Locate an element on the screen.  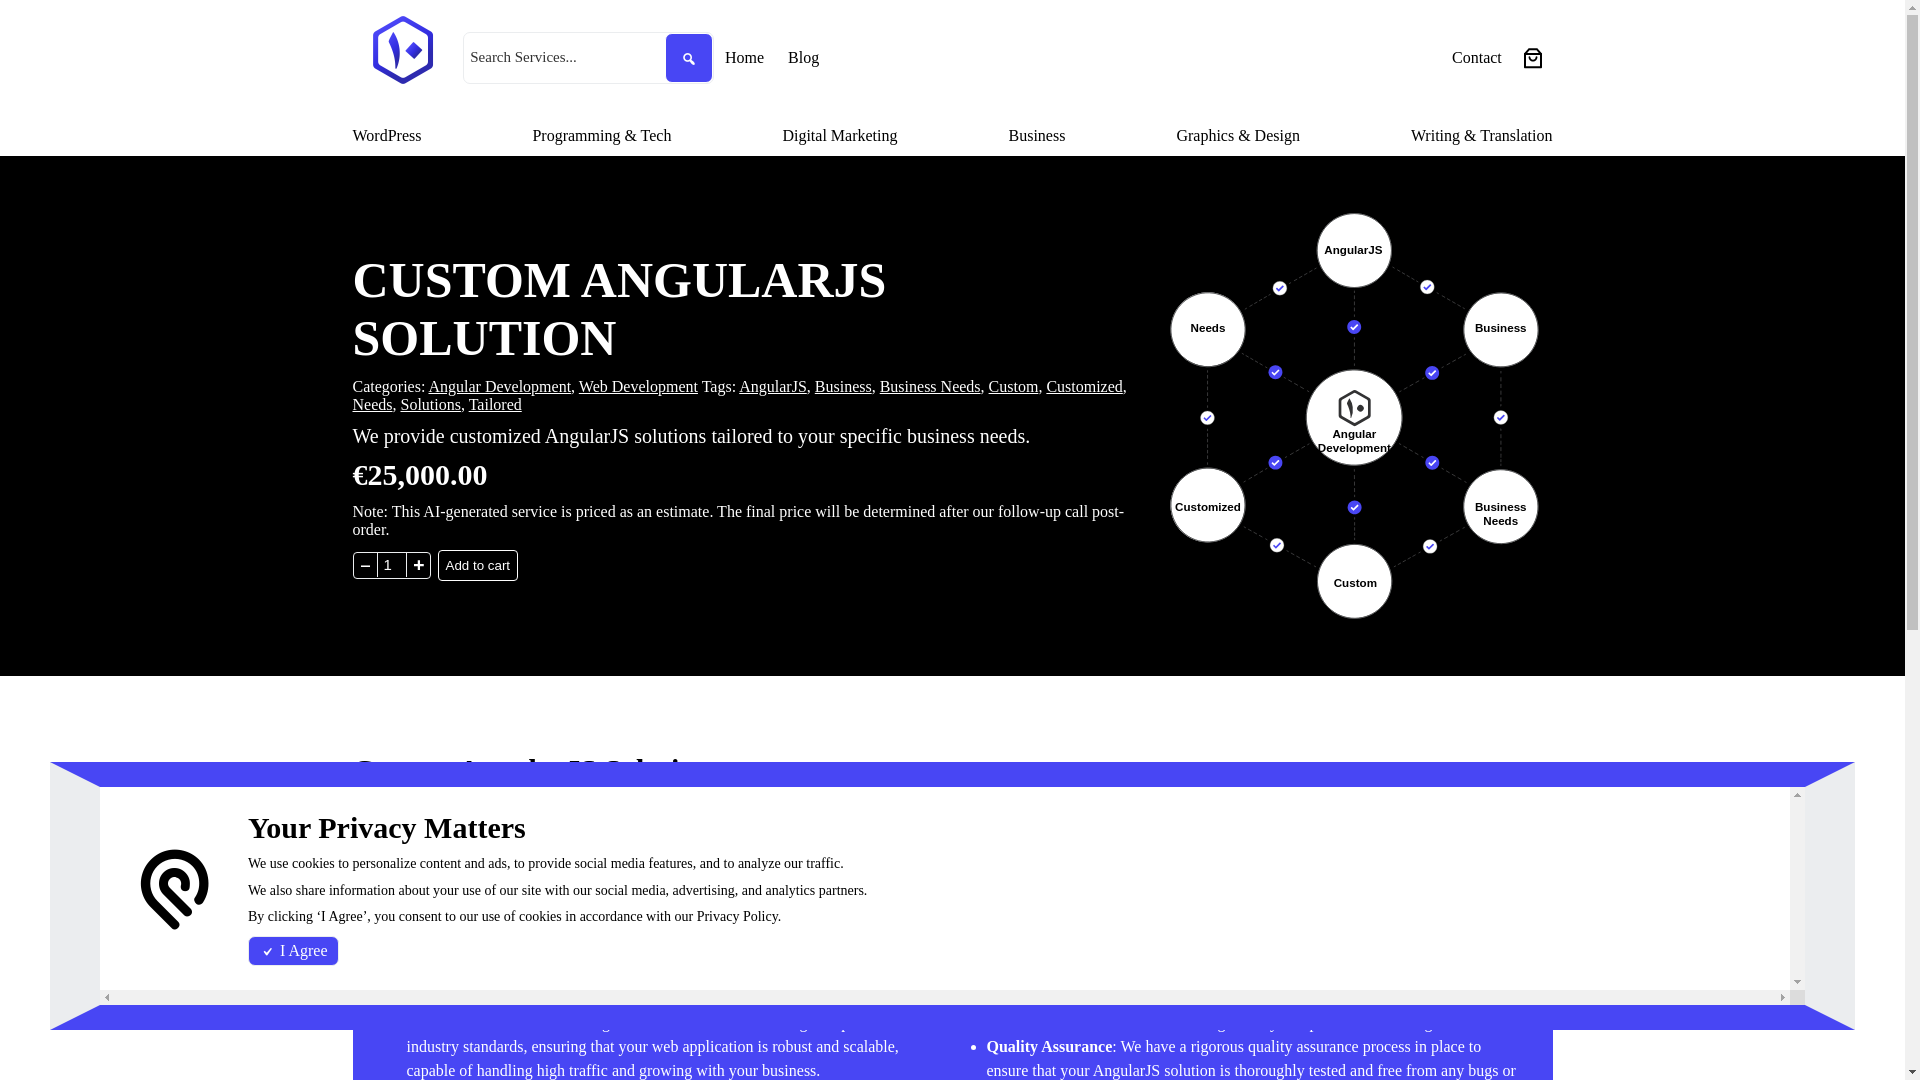
Custom is located at coordinates (1013, 386).